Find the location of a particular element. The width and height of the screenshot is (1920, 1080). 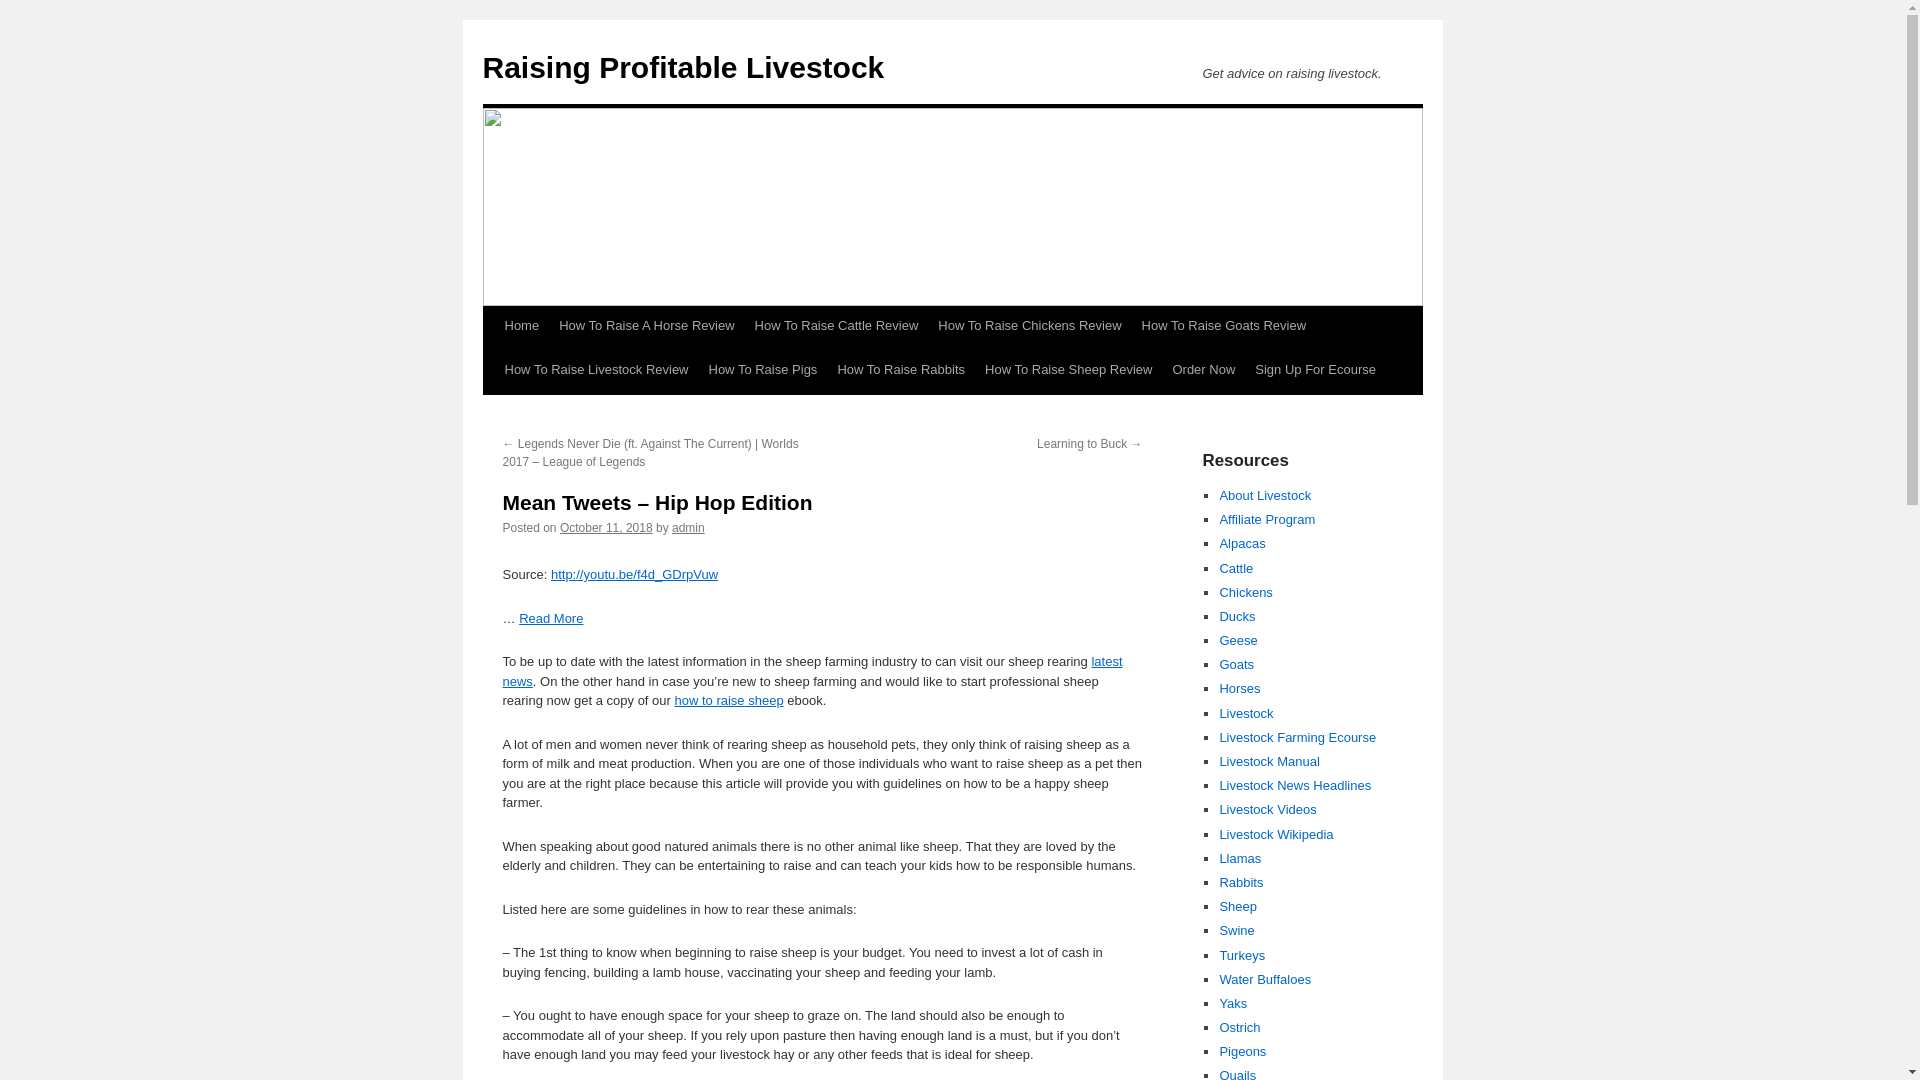

admin is located at coordinates (688, 527).